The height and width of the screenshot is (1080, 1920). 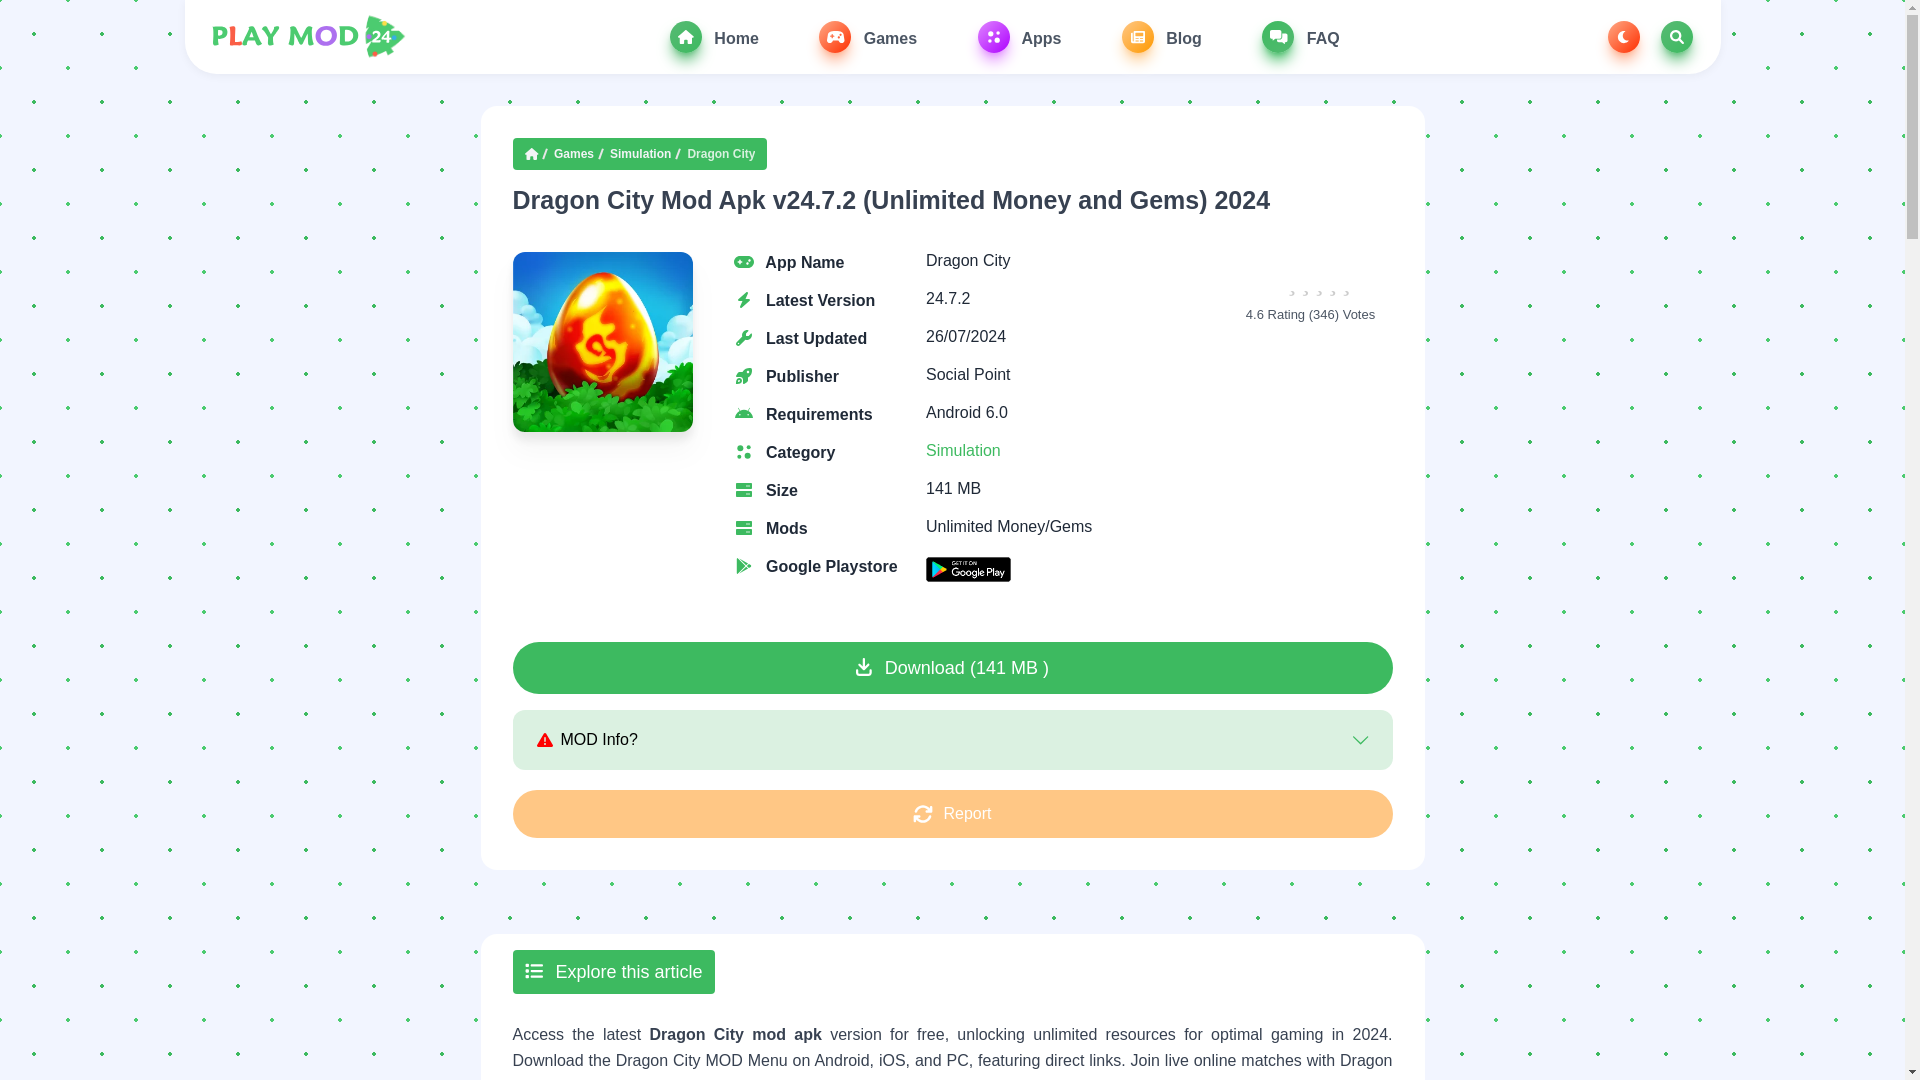 What do you see at coordinates (951, 739) in the screenshot?
I see `MOD Info?` at bounding box center [951, 739].